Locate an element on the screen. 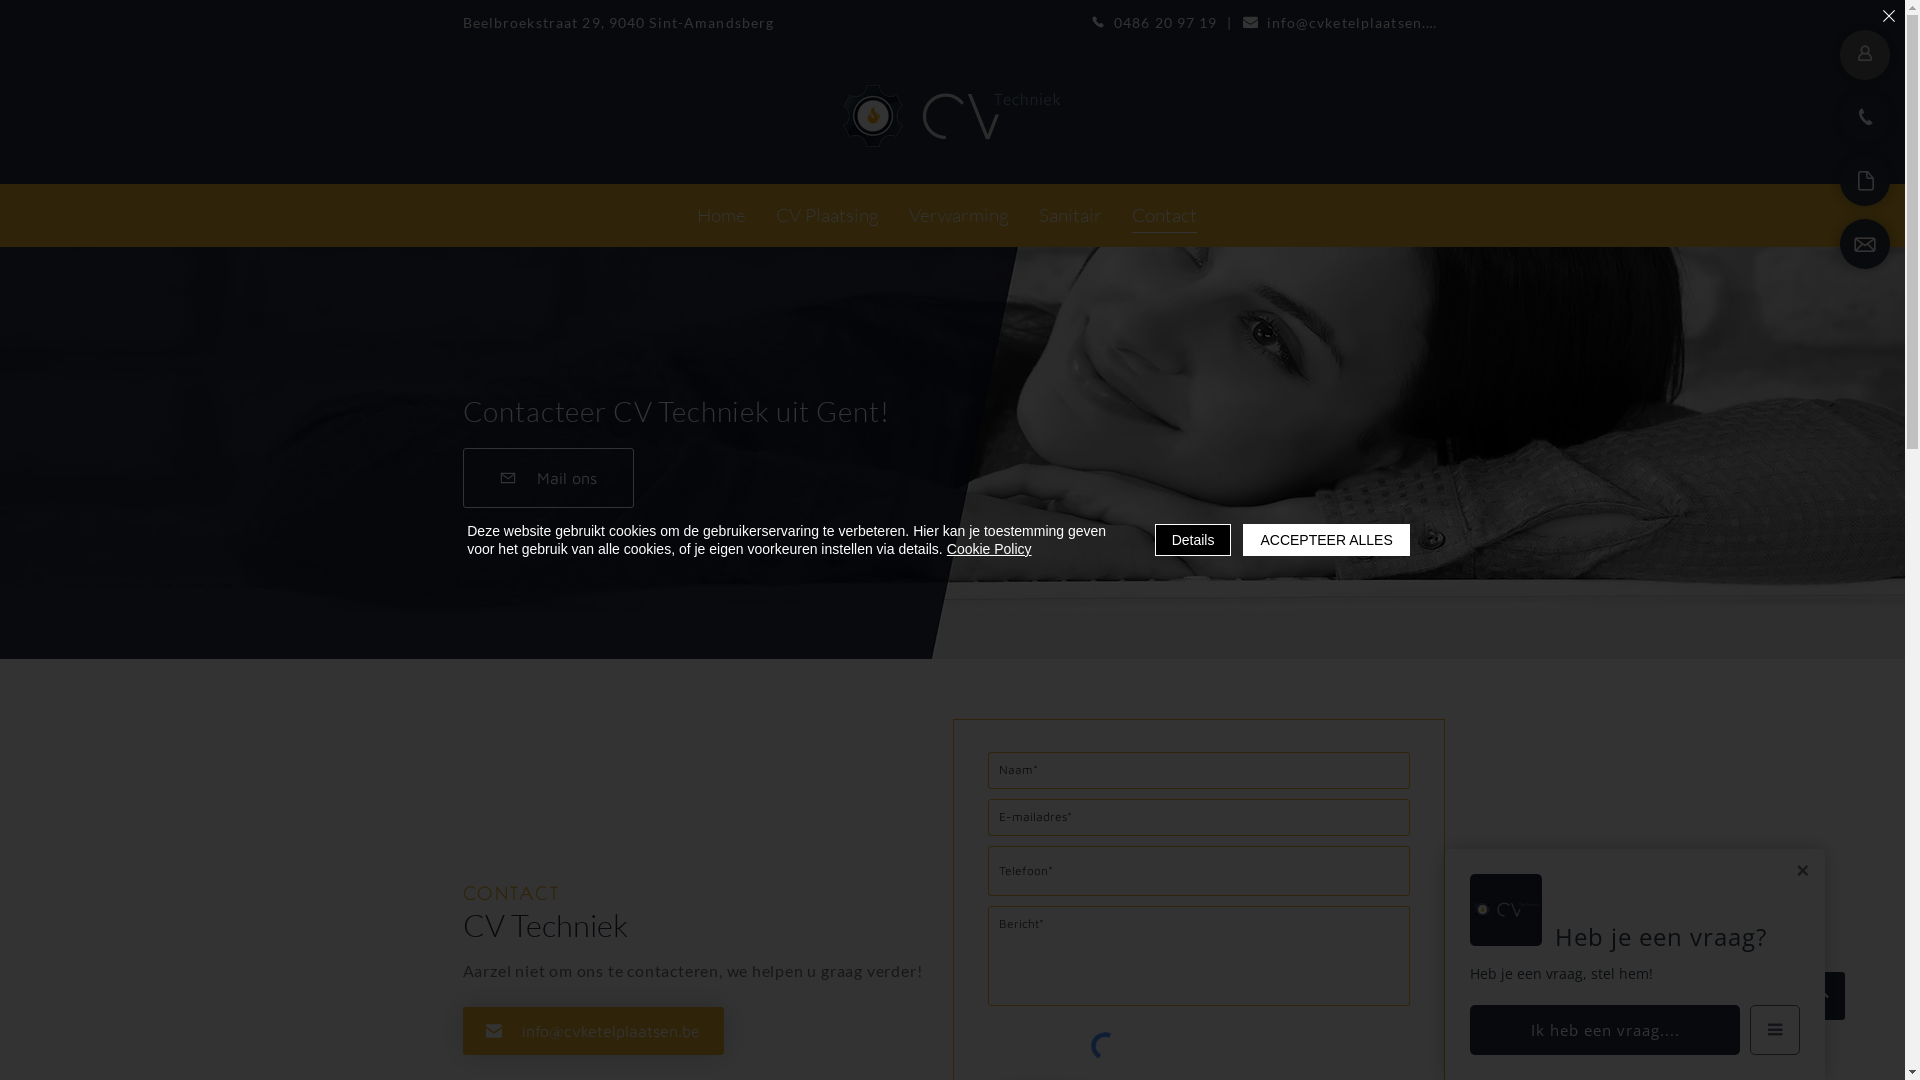  ACCEPTEER ALLES is located at coordinates (1326, 540).